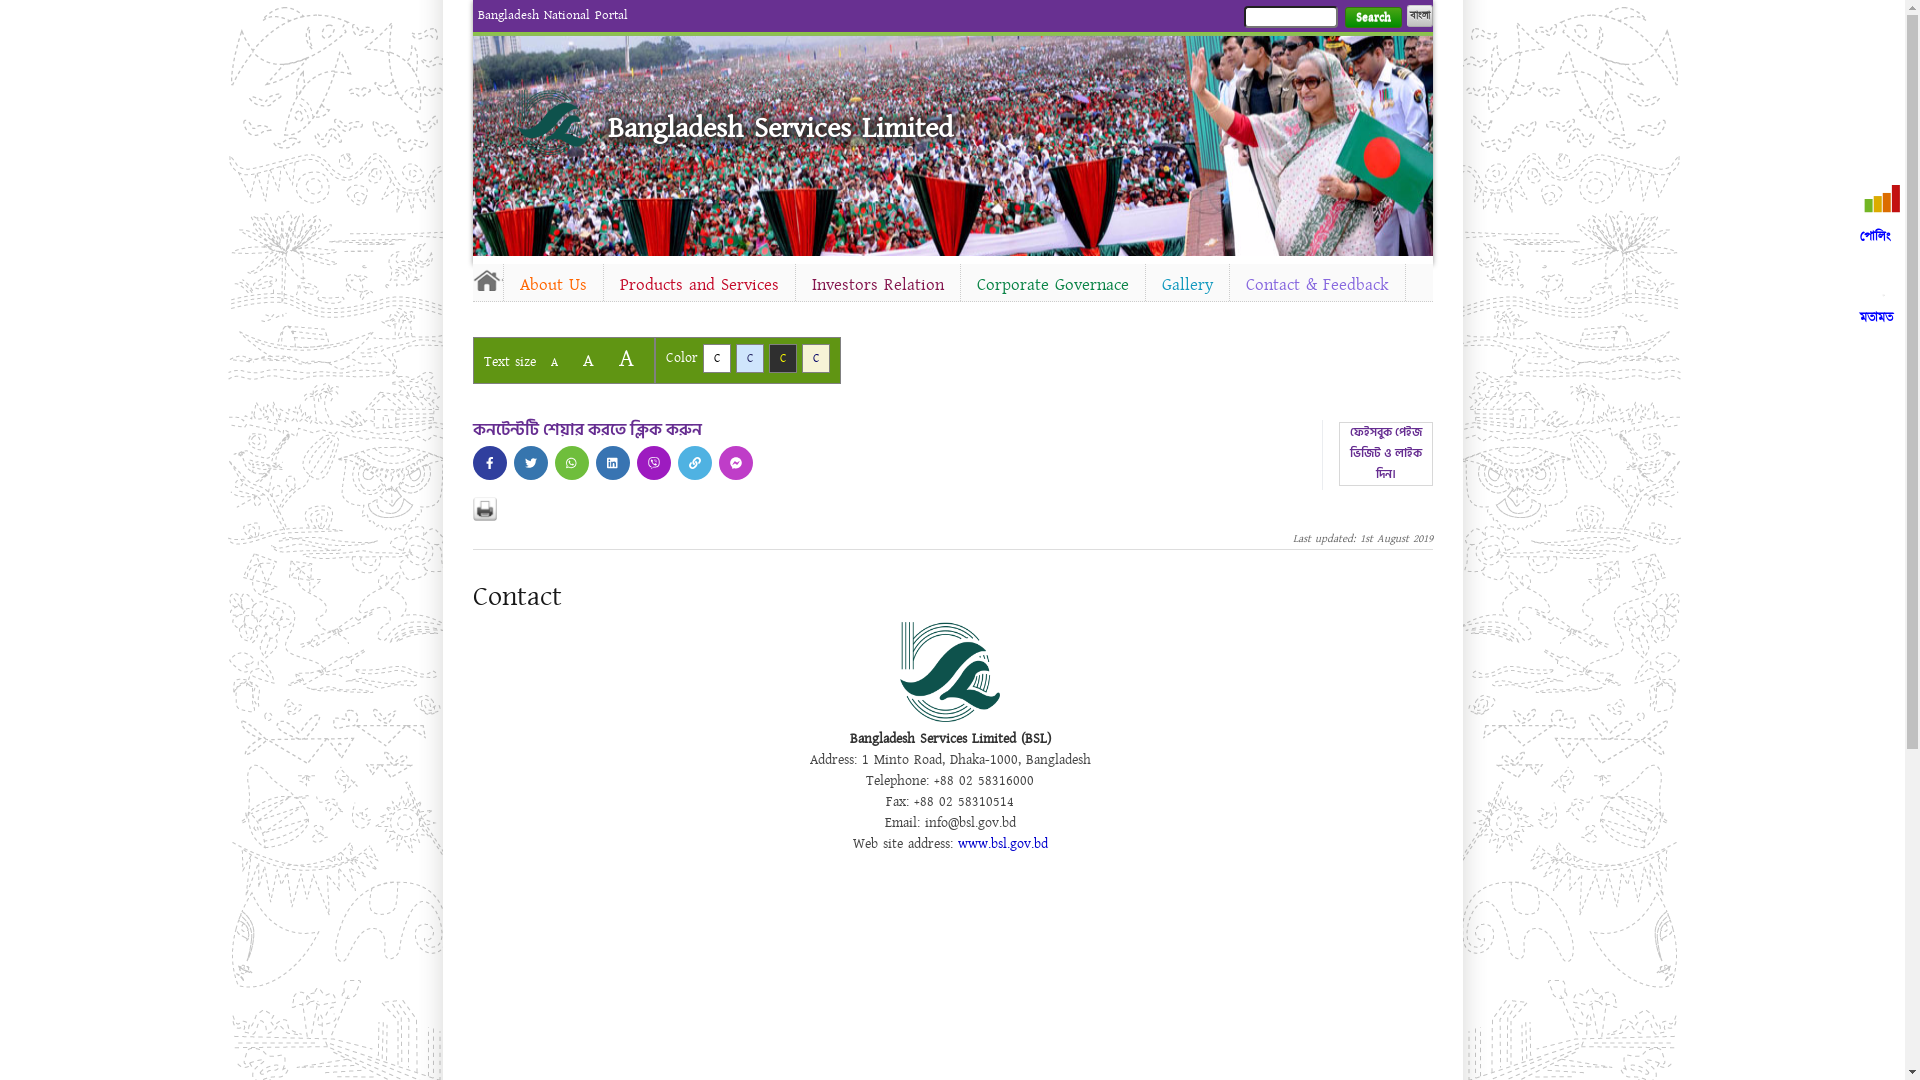 The image size is (1920, 1080). I want to click on Investors Relation, so click(878, 285).